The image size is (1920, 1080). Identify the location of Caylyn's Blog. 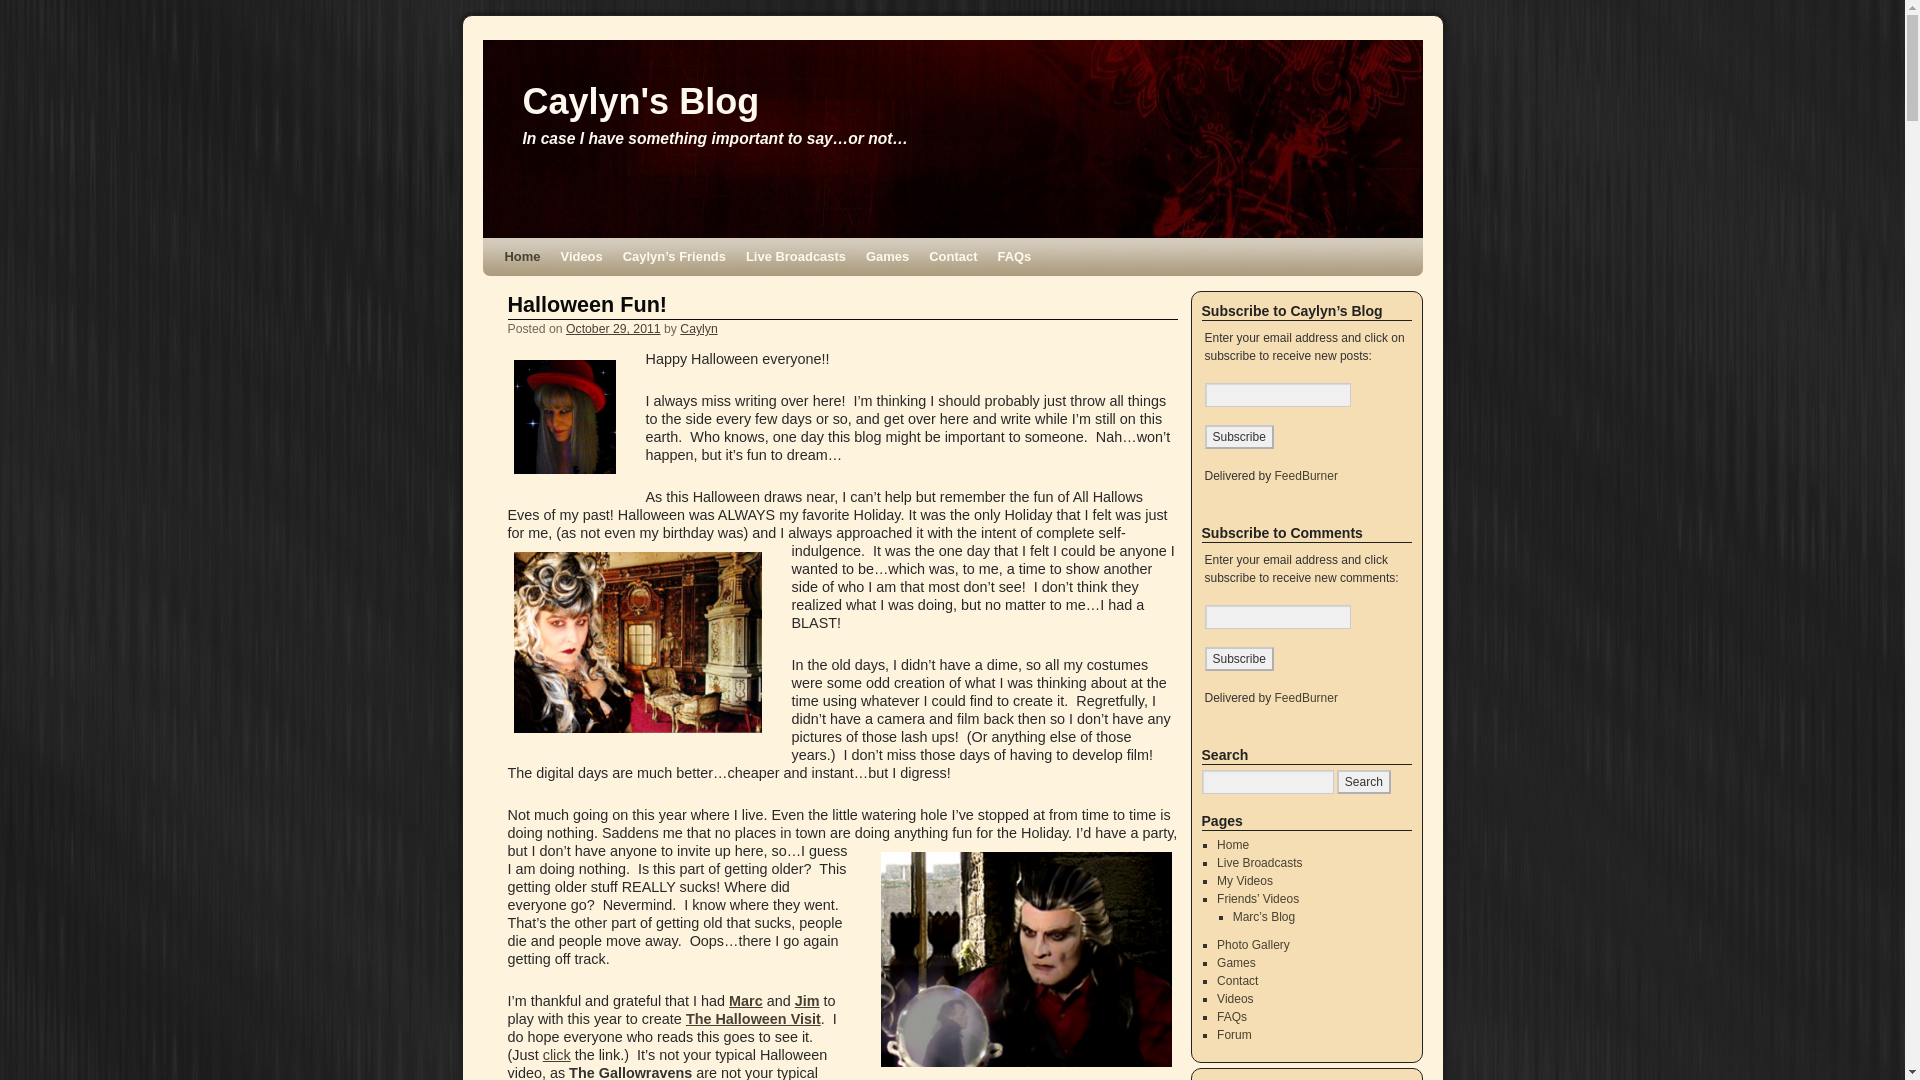
(640, 102).